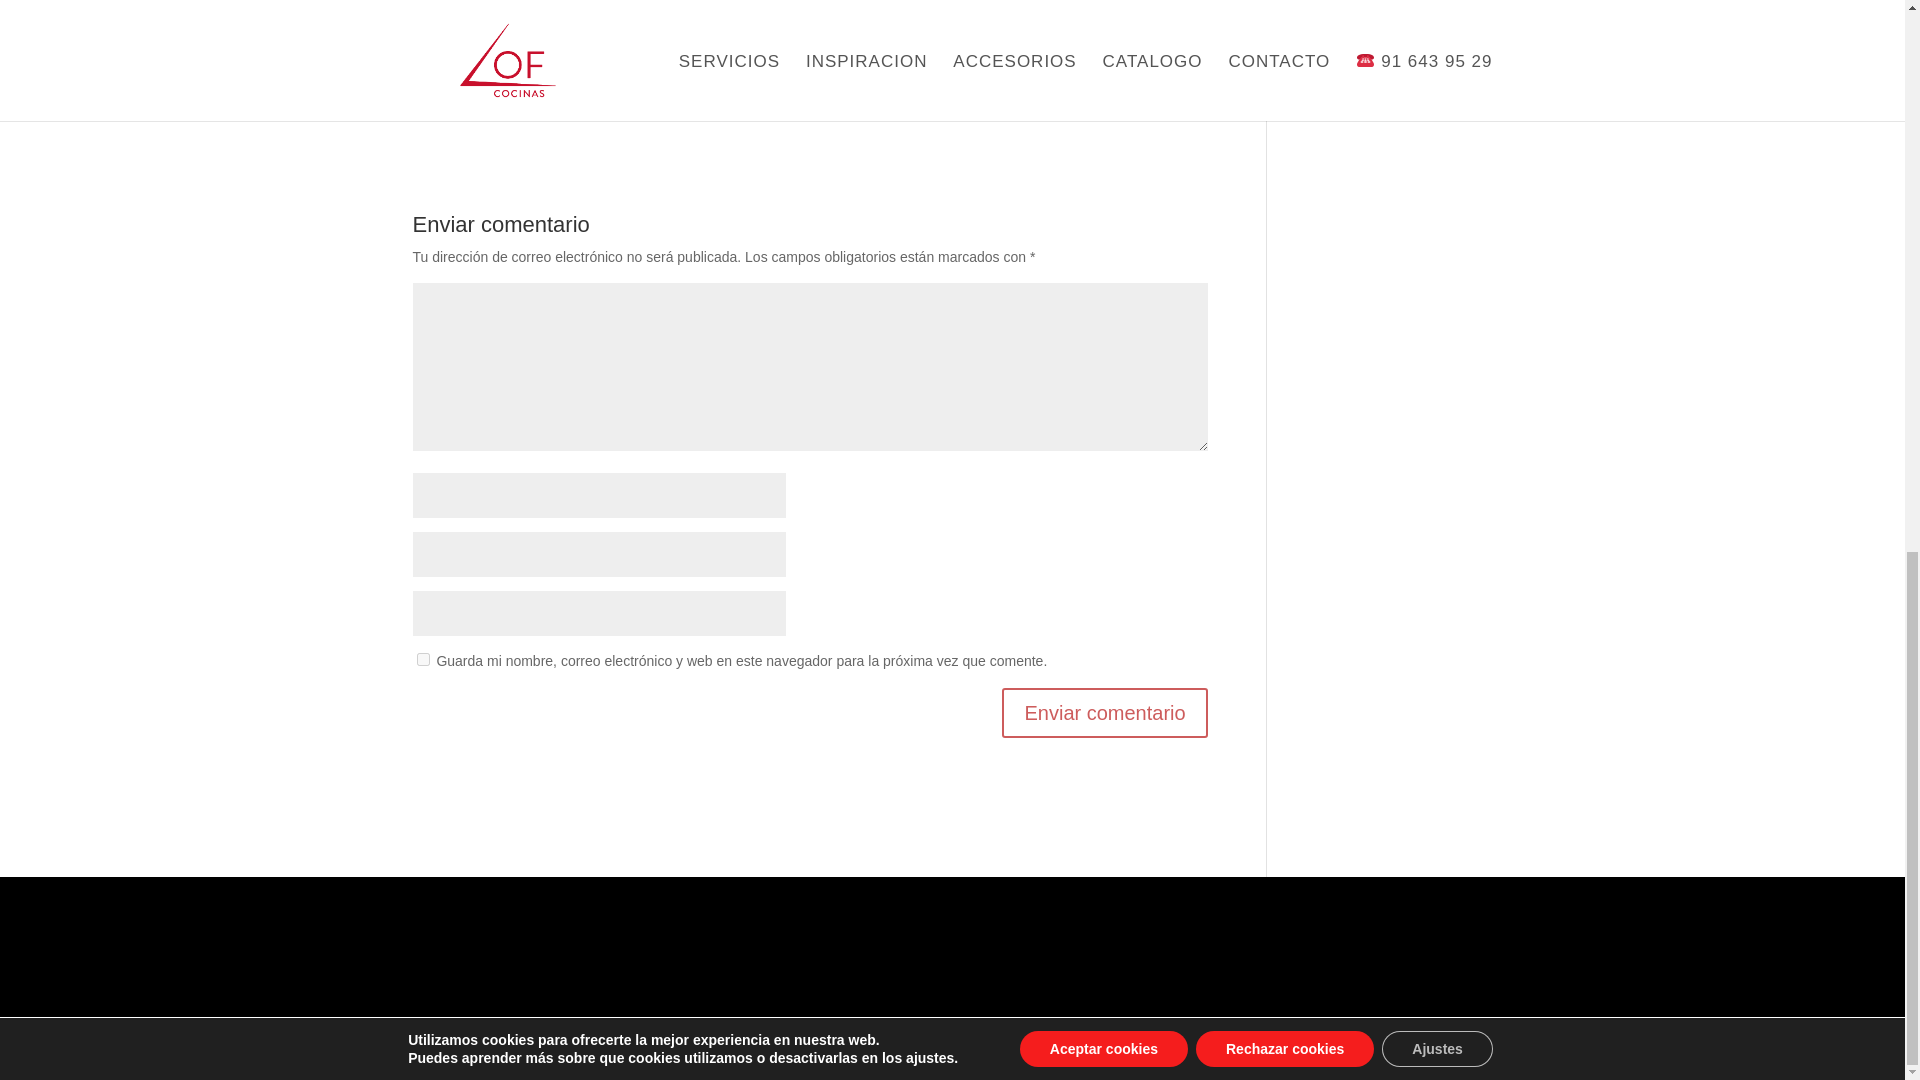 The height and width of the screenshot is (1080, 1920). I want to click on Enviar comentario, so click(1104, 712).